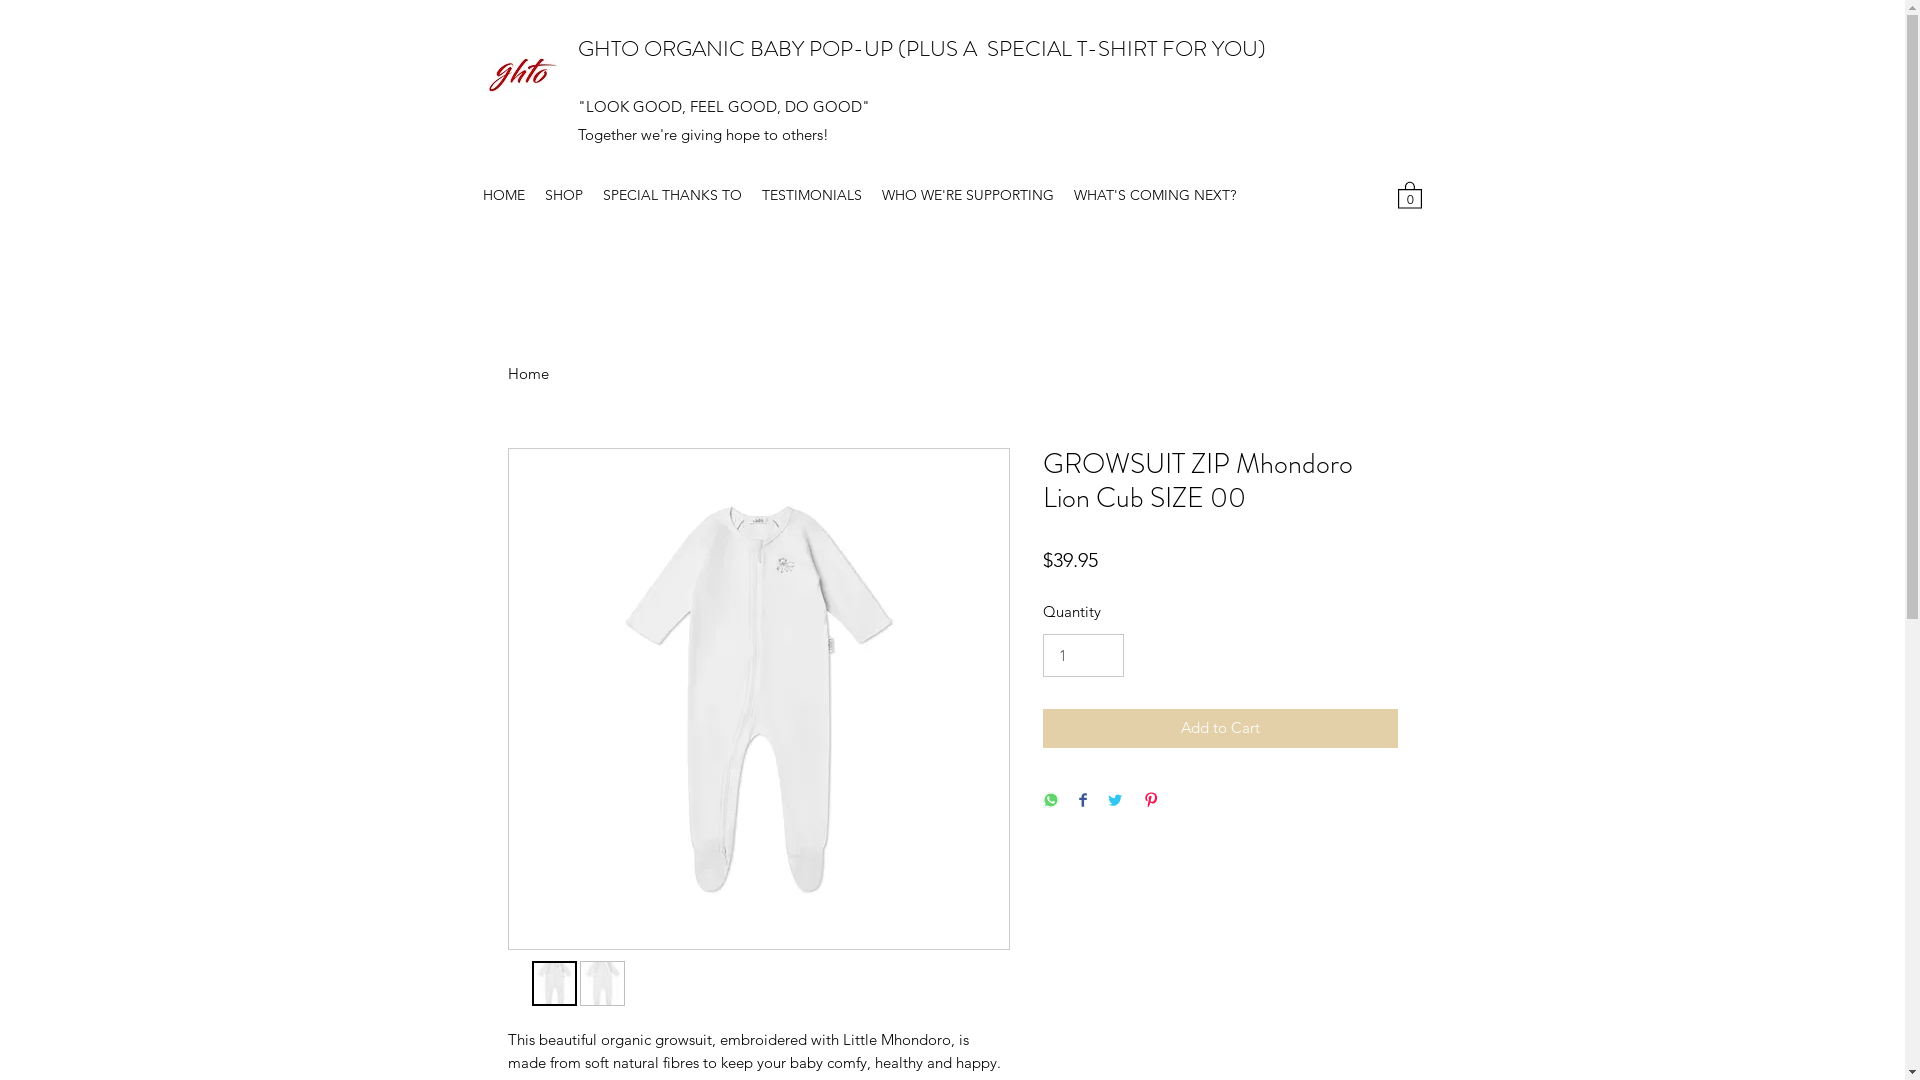  Describe the element at coordinates (672, 195) in the screenshot. I see `SPECIAL THANKS TO` at that location.